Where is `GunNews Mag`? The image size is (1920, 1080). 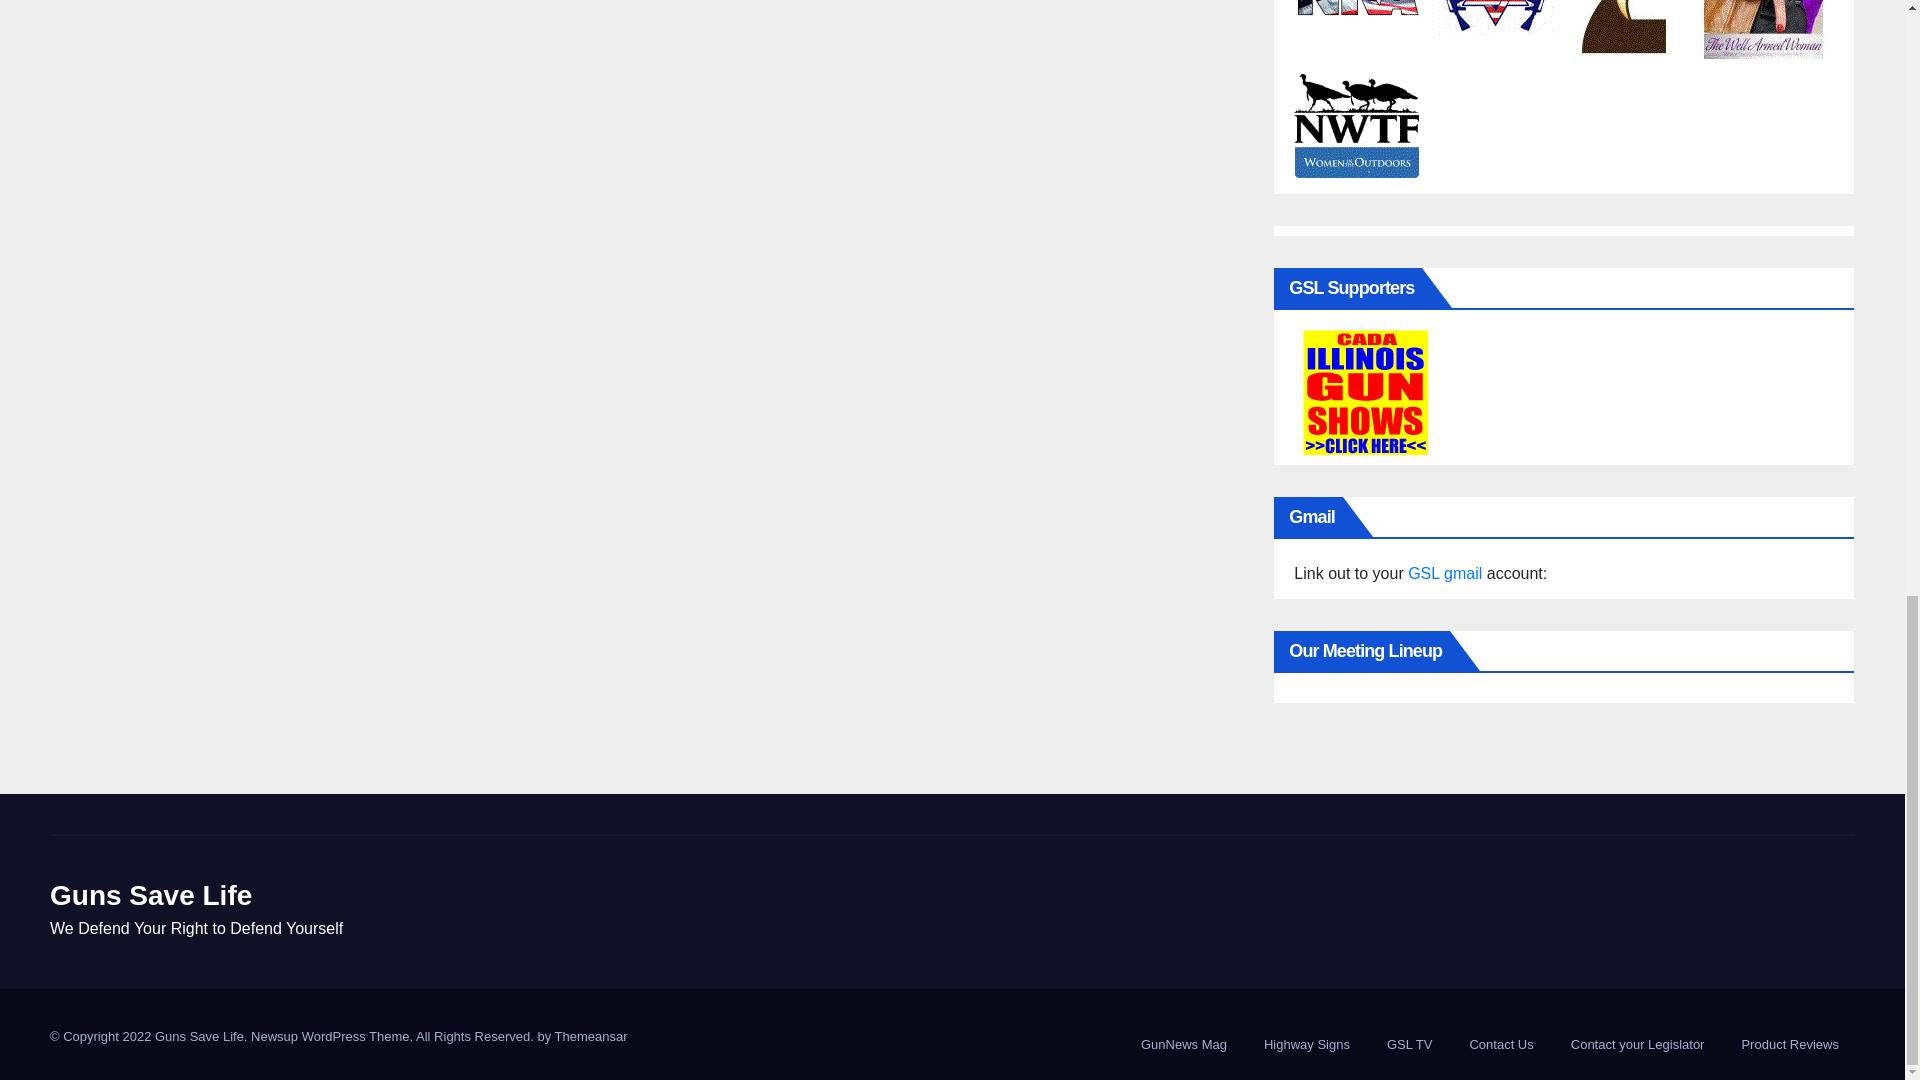
GunNews Mag is located at coordinates (1184, 1044).